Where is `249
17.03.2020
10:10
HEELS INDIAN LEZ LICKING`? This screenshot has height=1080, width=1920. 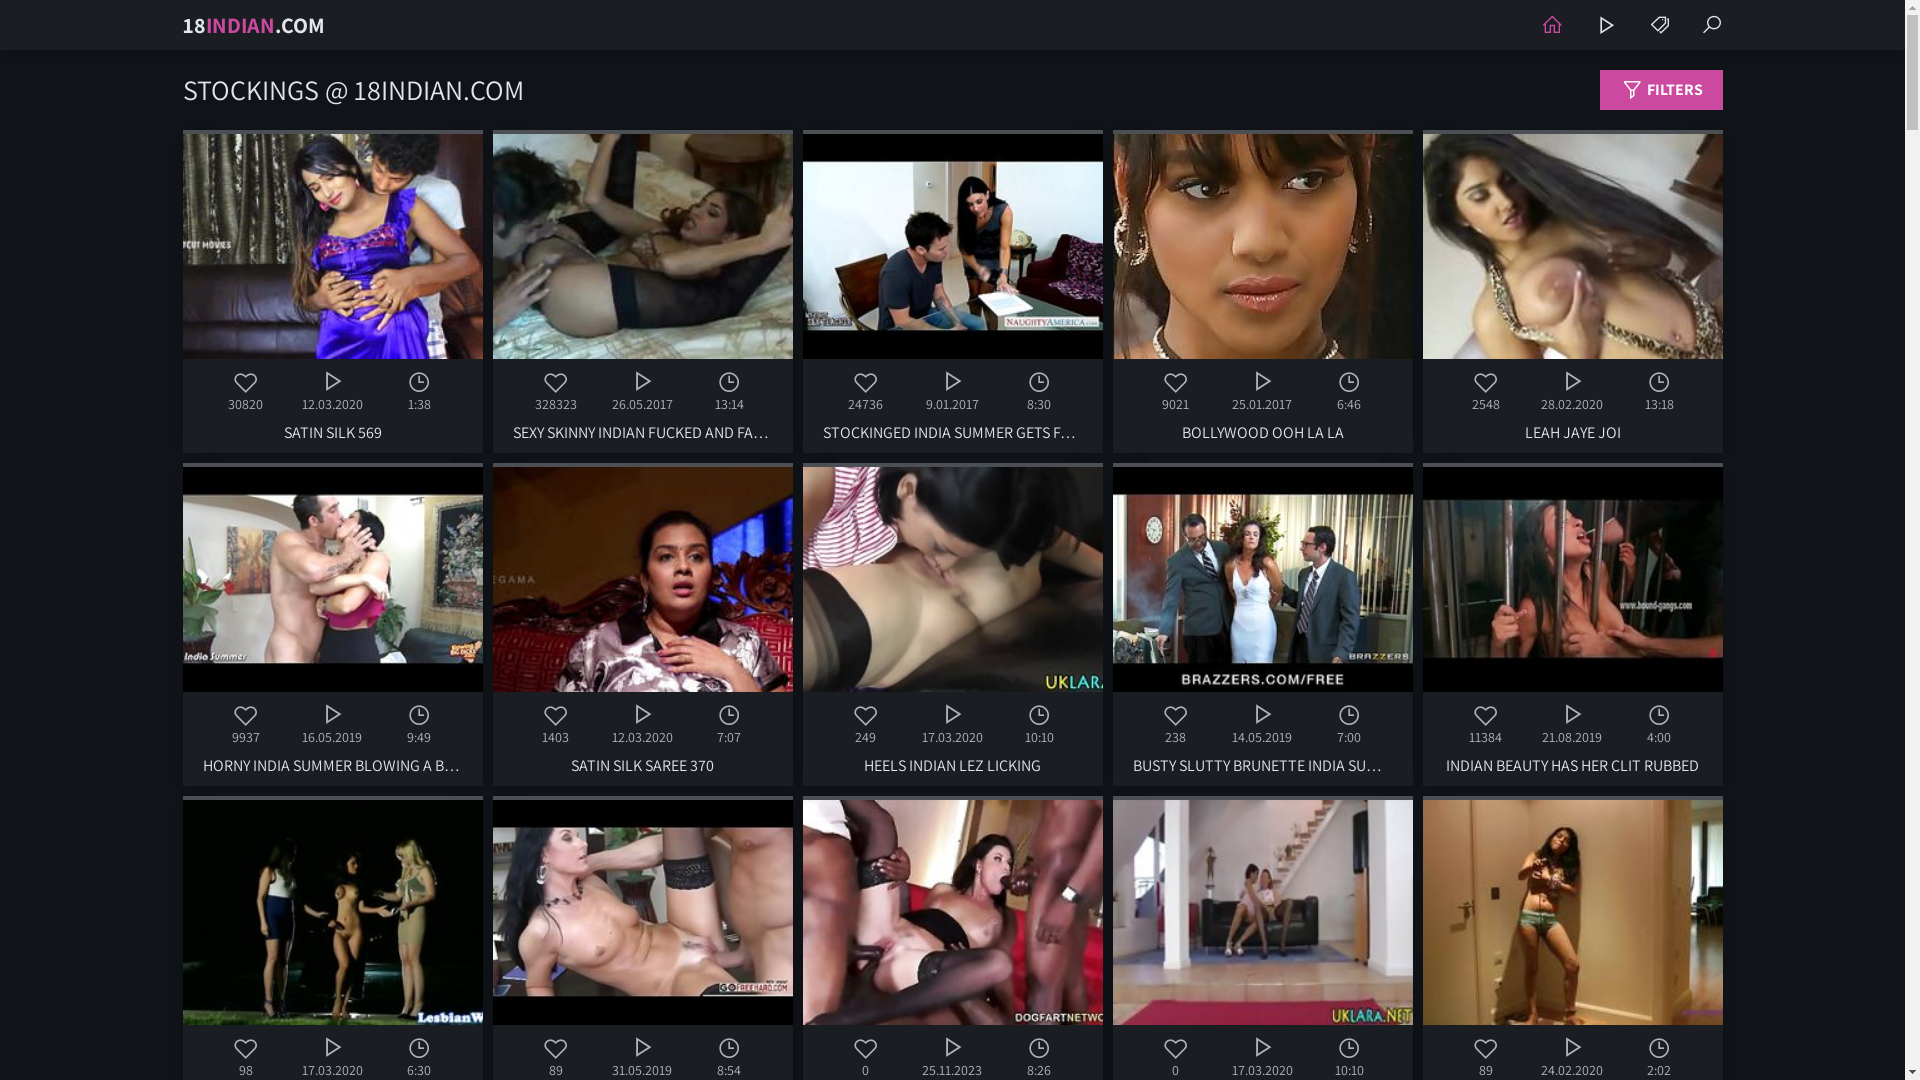 249
17.03.2020
10:10
HEELS INDIAN LEZ LICKING is located at coordinates (952, 624).